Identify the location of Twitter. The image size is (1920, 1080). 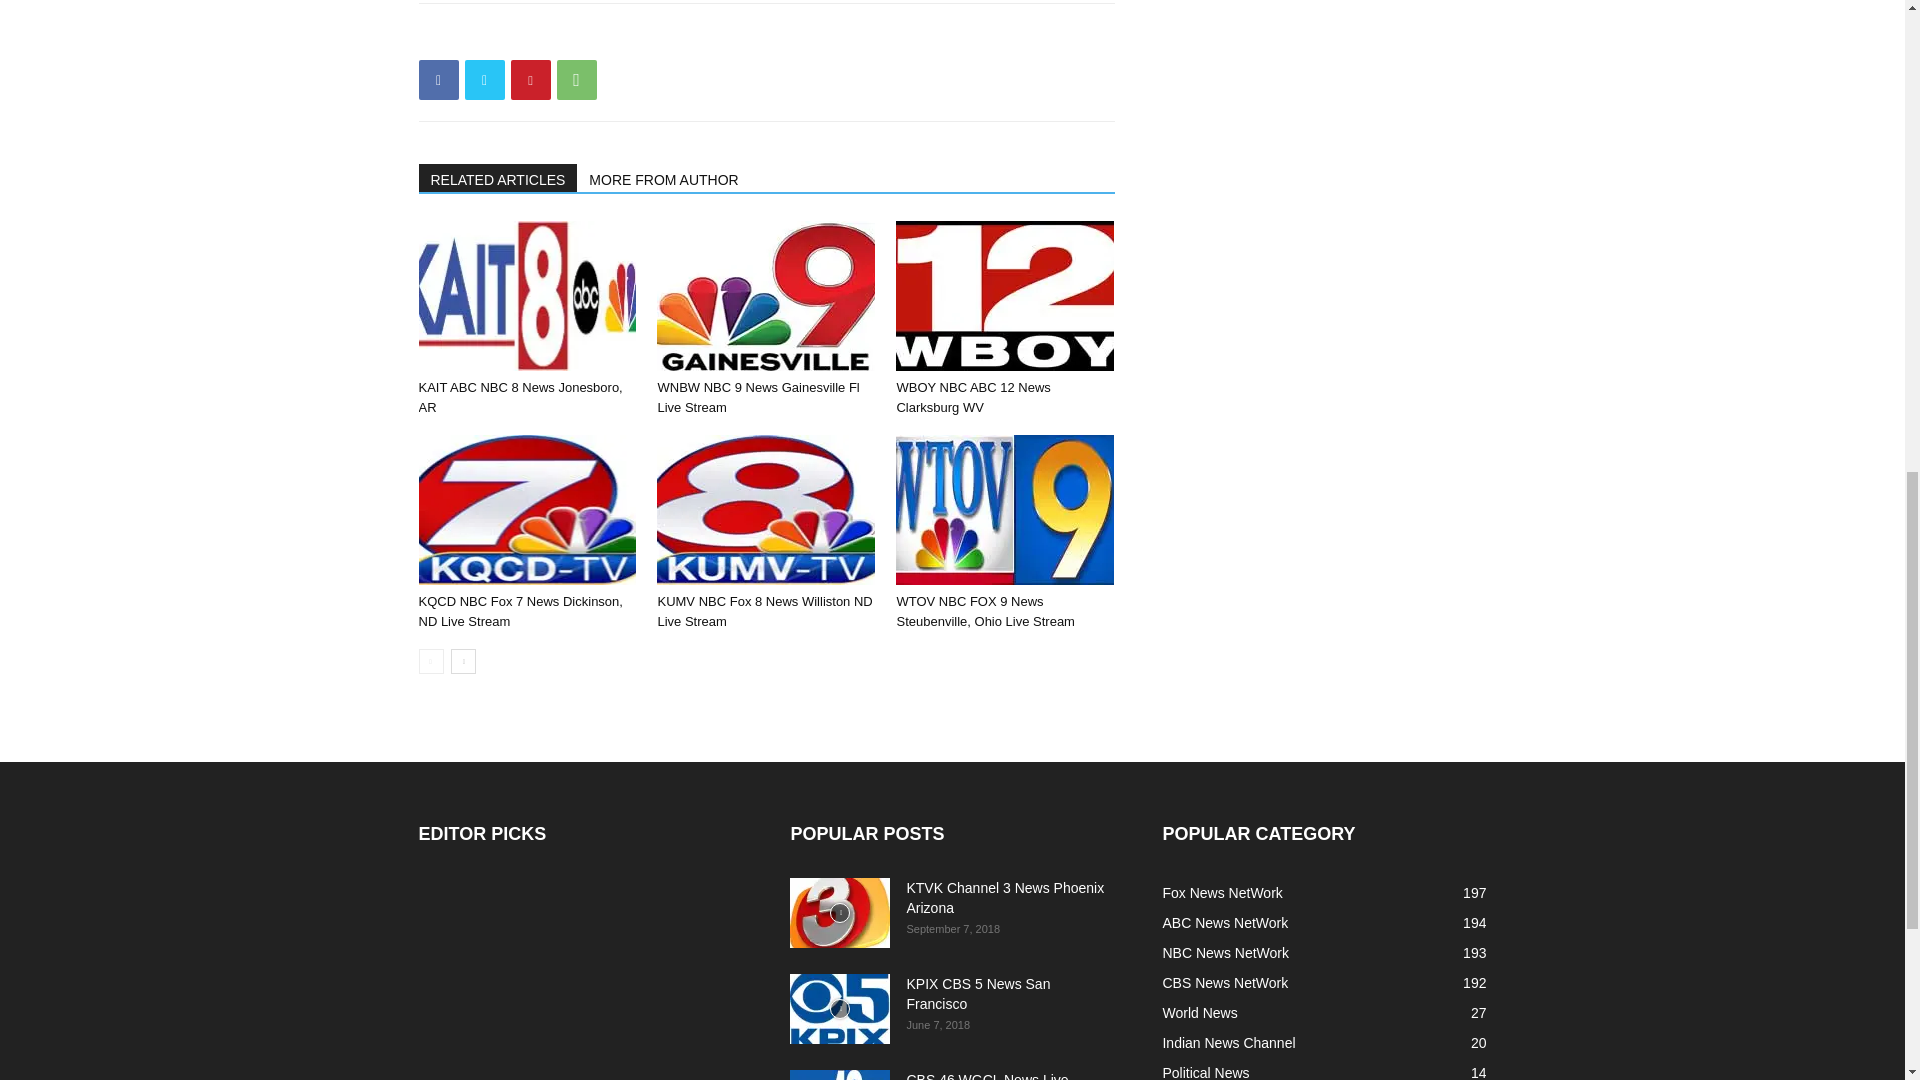
(484, 80).